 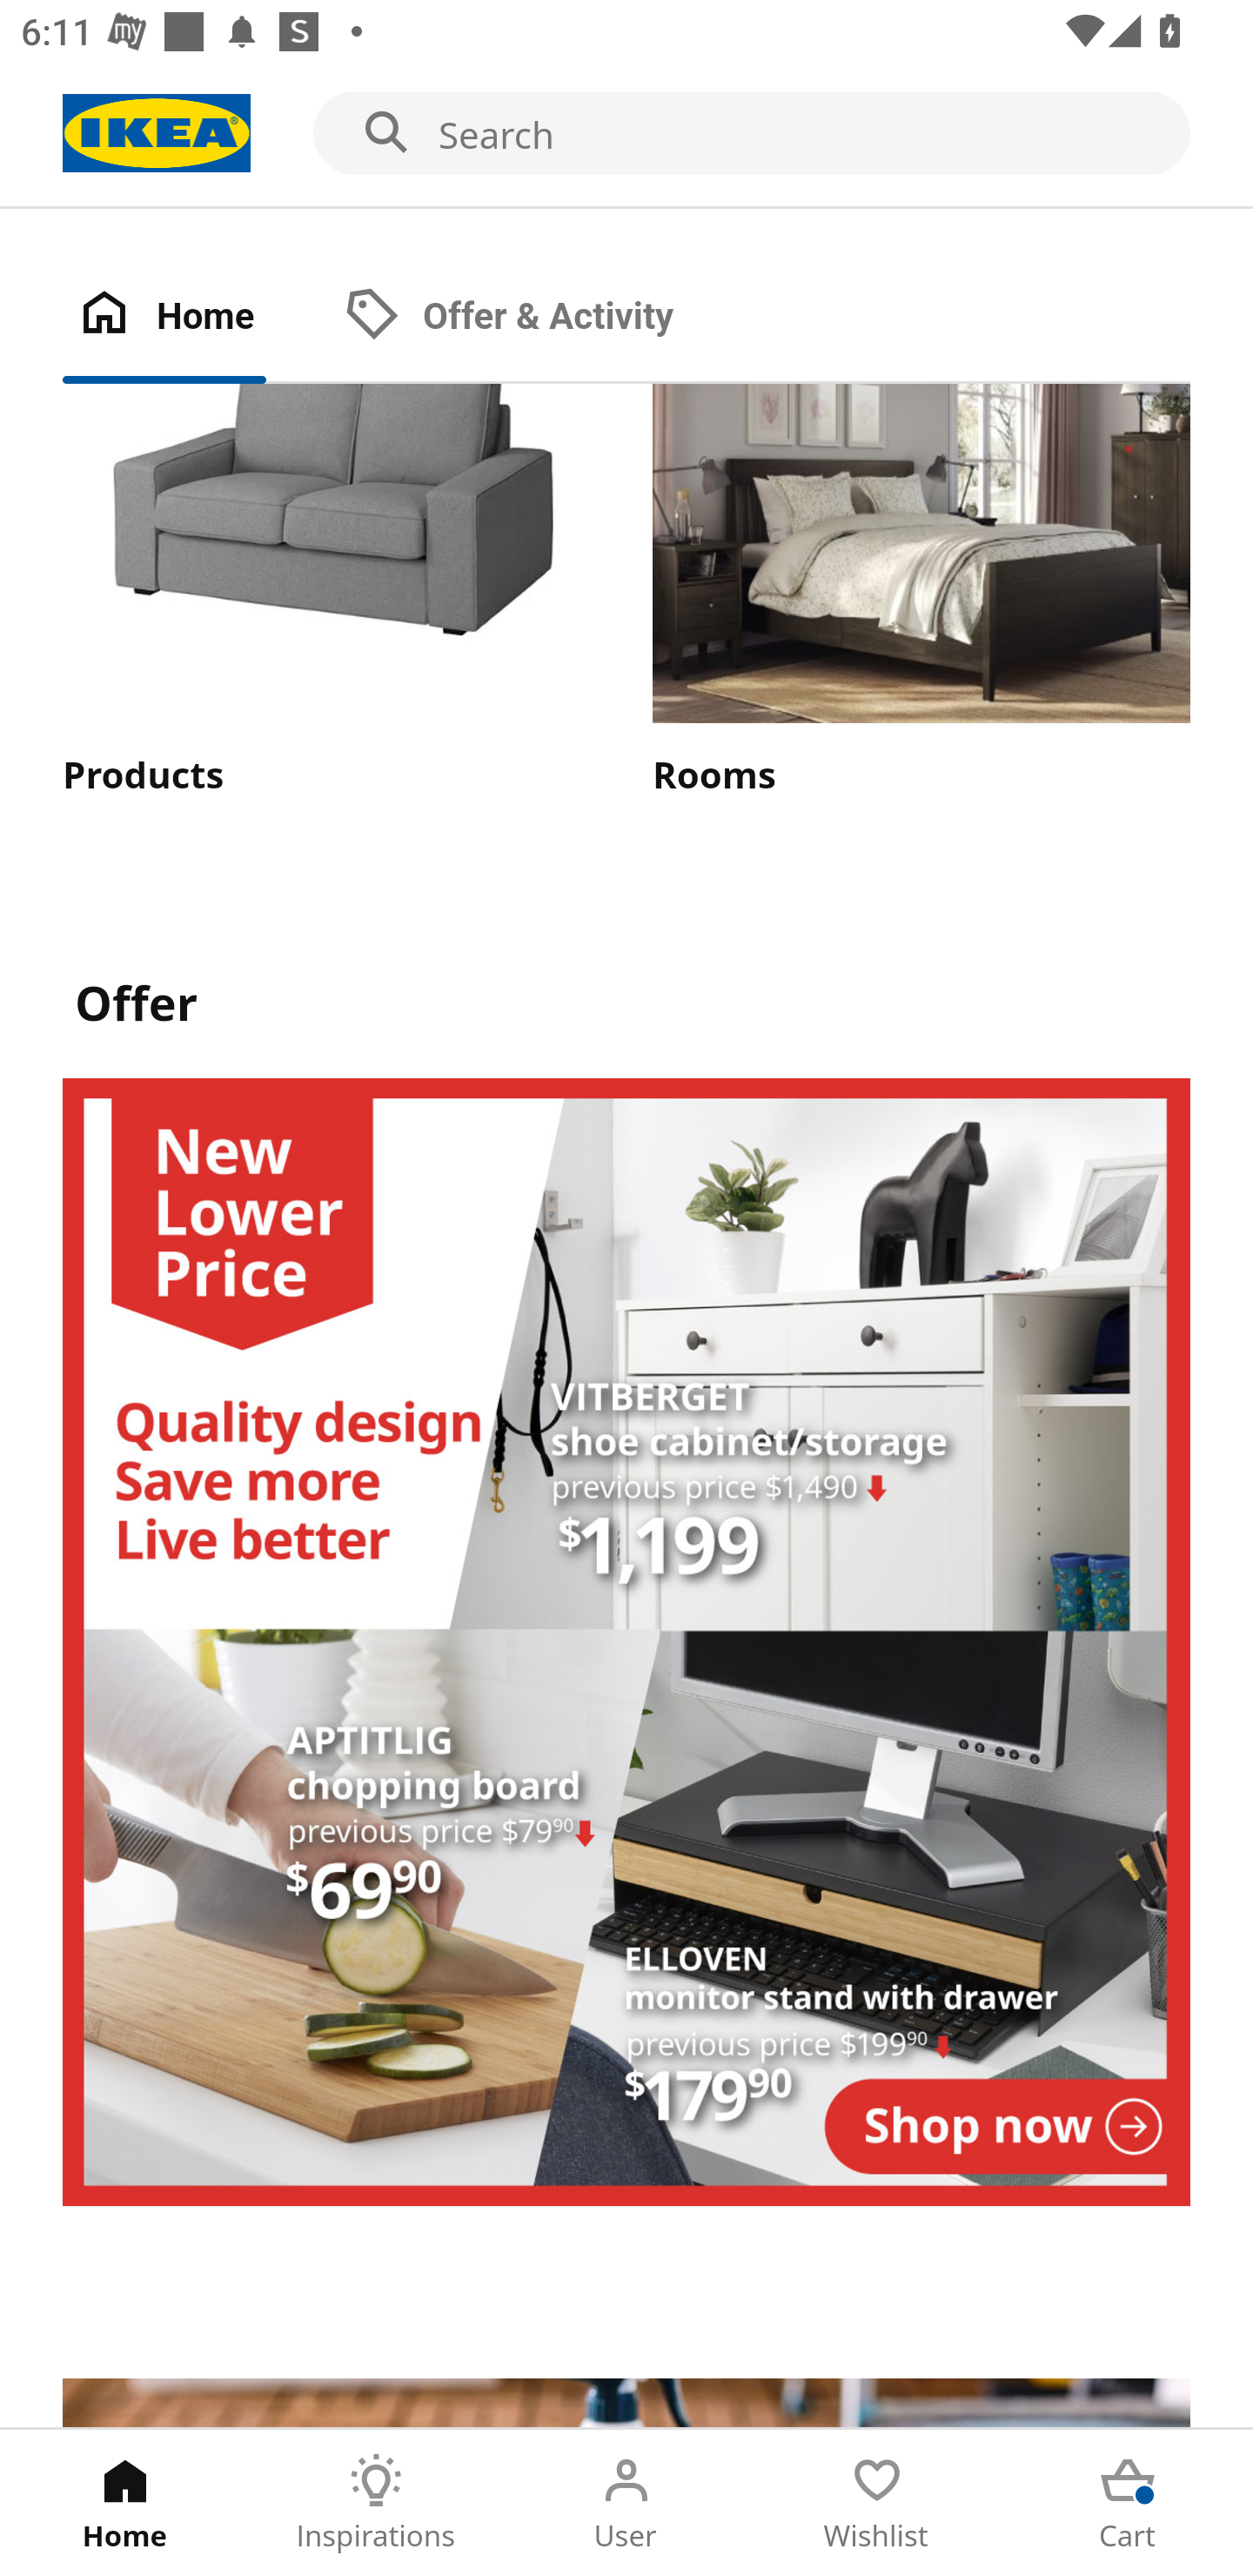 What do you see at coordinates (1128, 2503) in the screenshot?
I see `Cart
Tab 5 of 5` at bounding box center [1128, 2503].